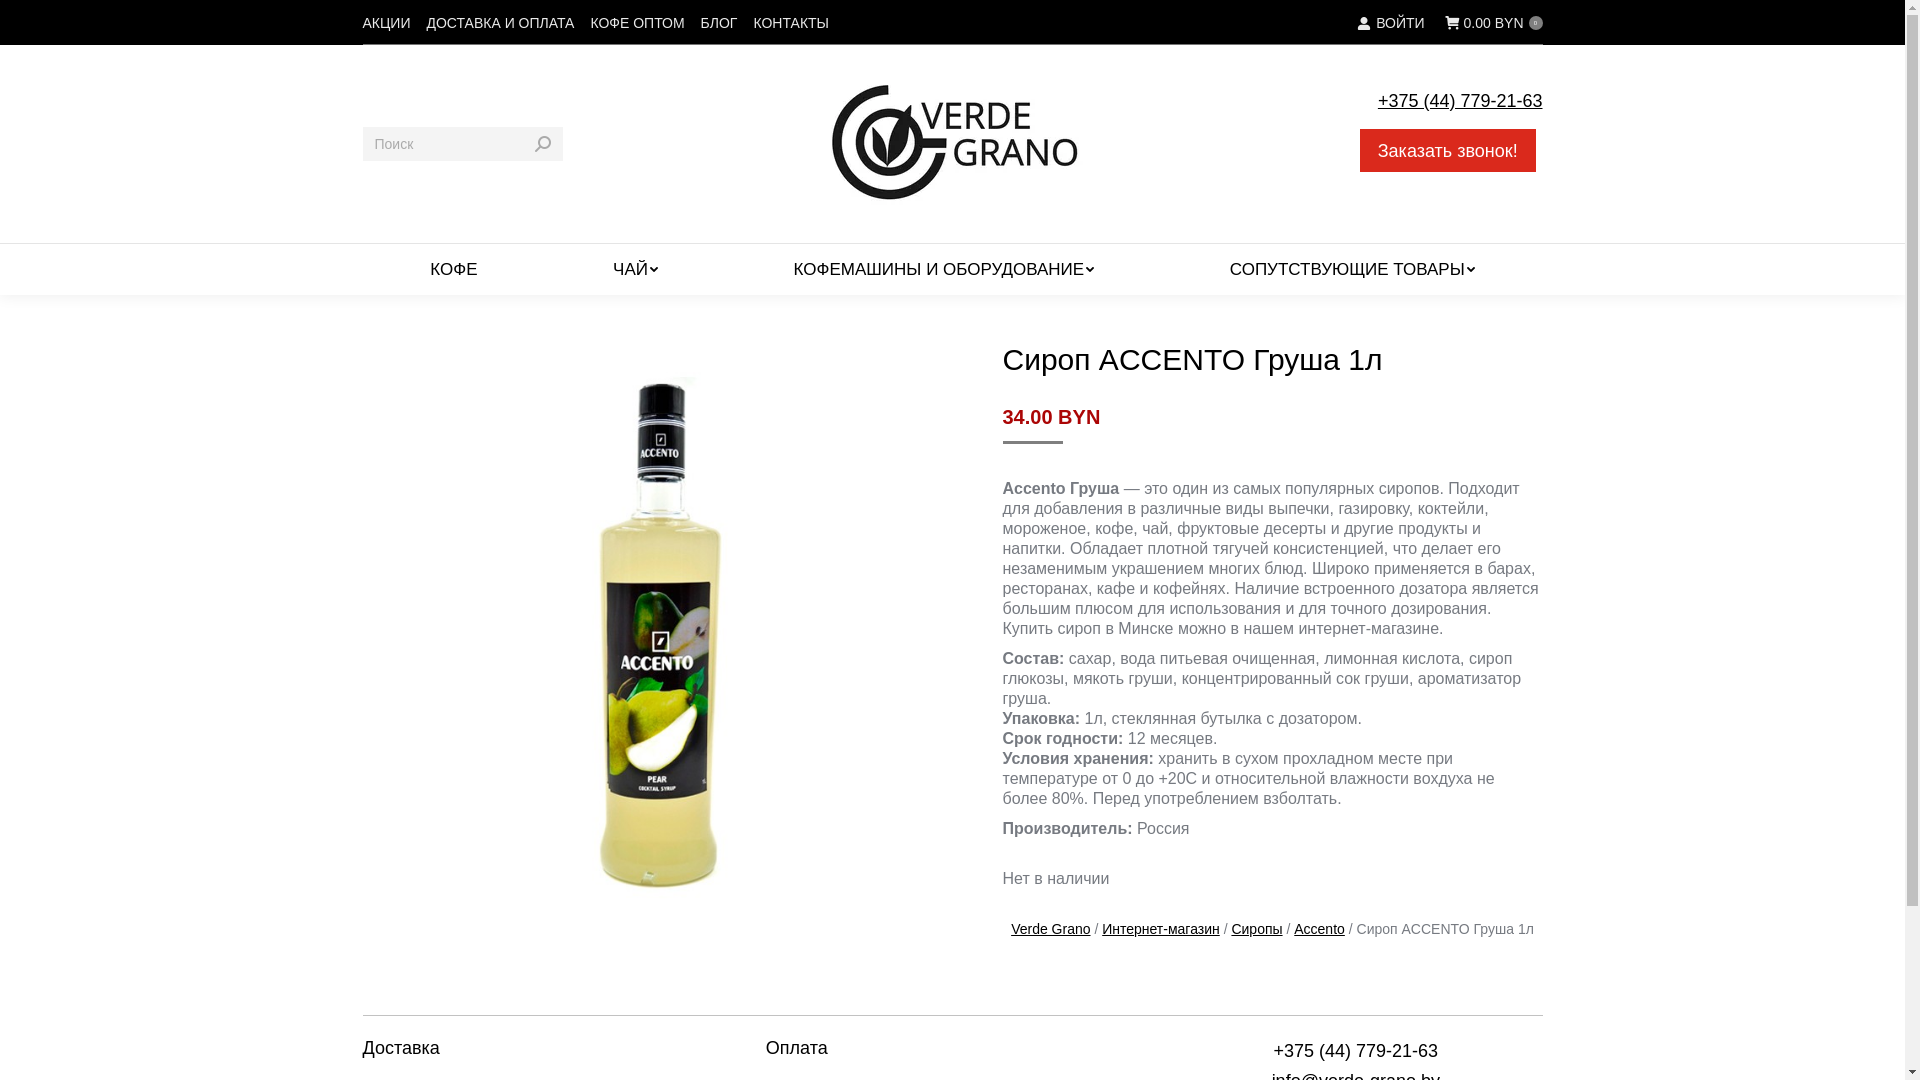 This screenshot has width=1920, height=1080. What do you see at coordinates (1050, 929) in the screenshot?
I see `Verde Grano` at bounding box center [1050, 929].